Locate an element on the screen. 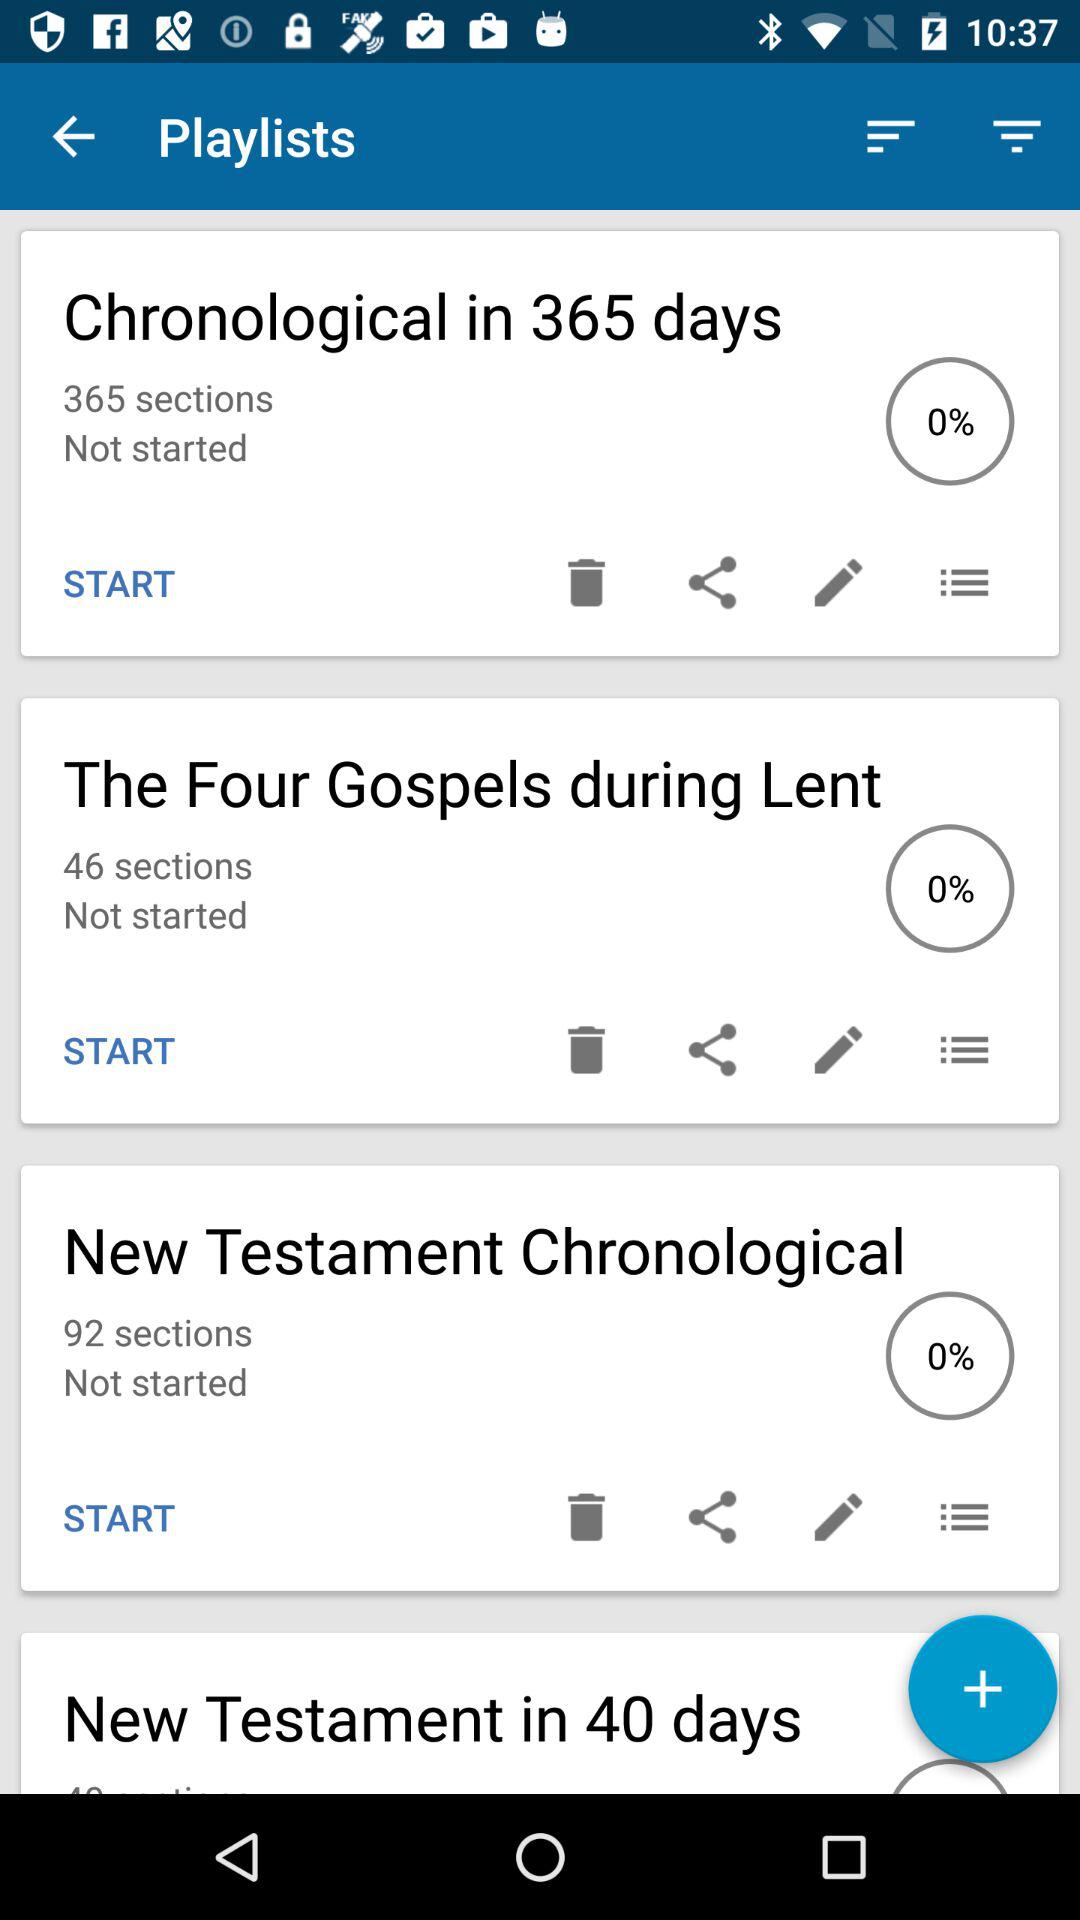 The image size is (1080, 1920). choose icon to the left of the playlists item is located at coordinates (73, 136).